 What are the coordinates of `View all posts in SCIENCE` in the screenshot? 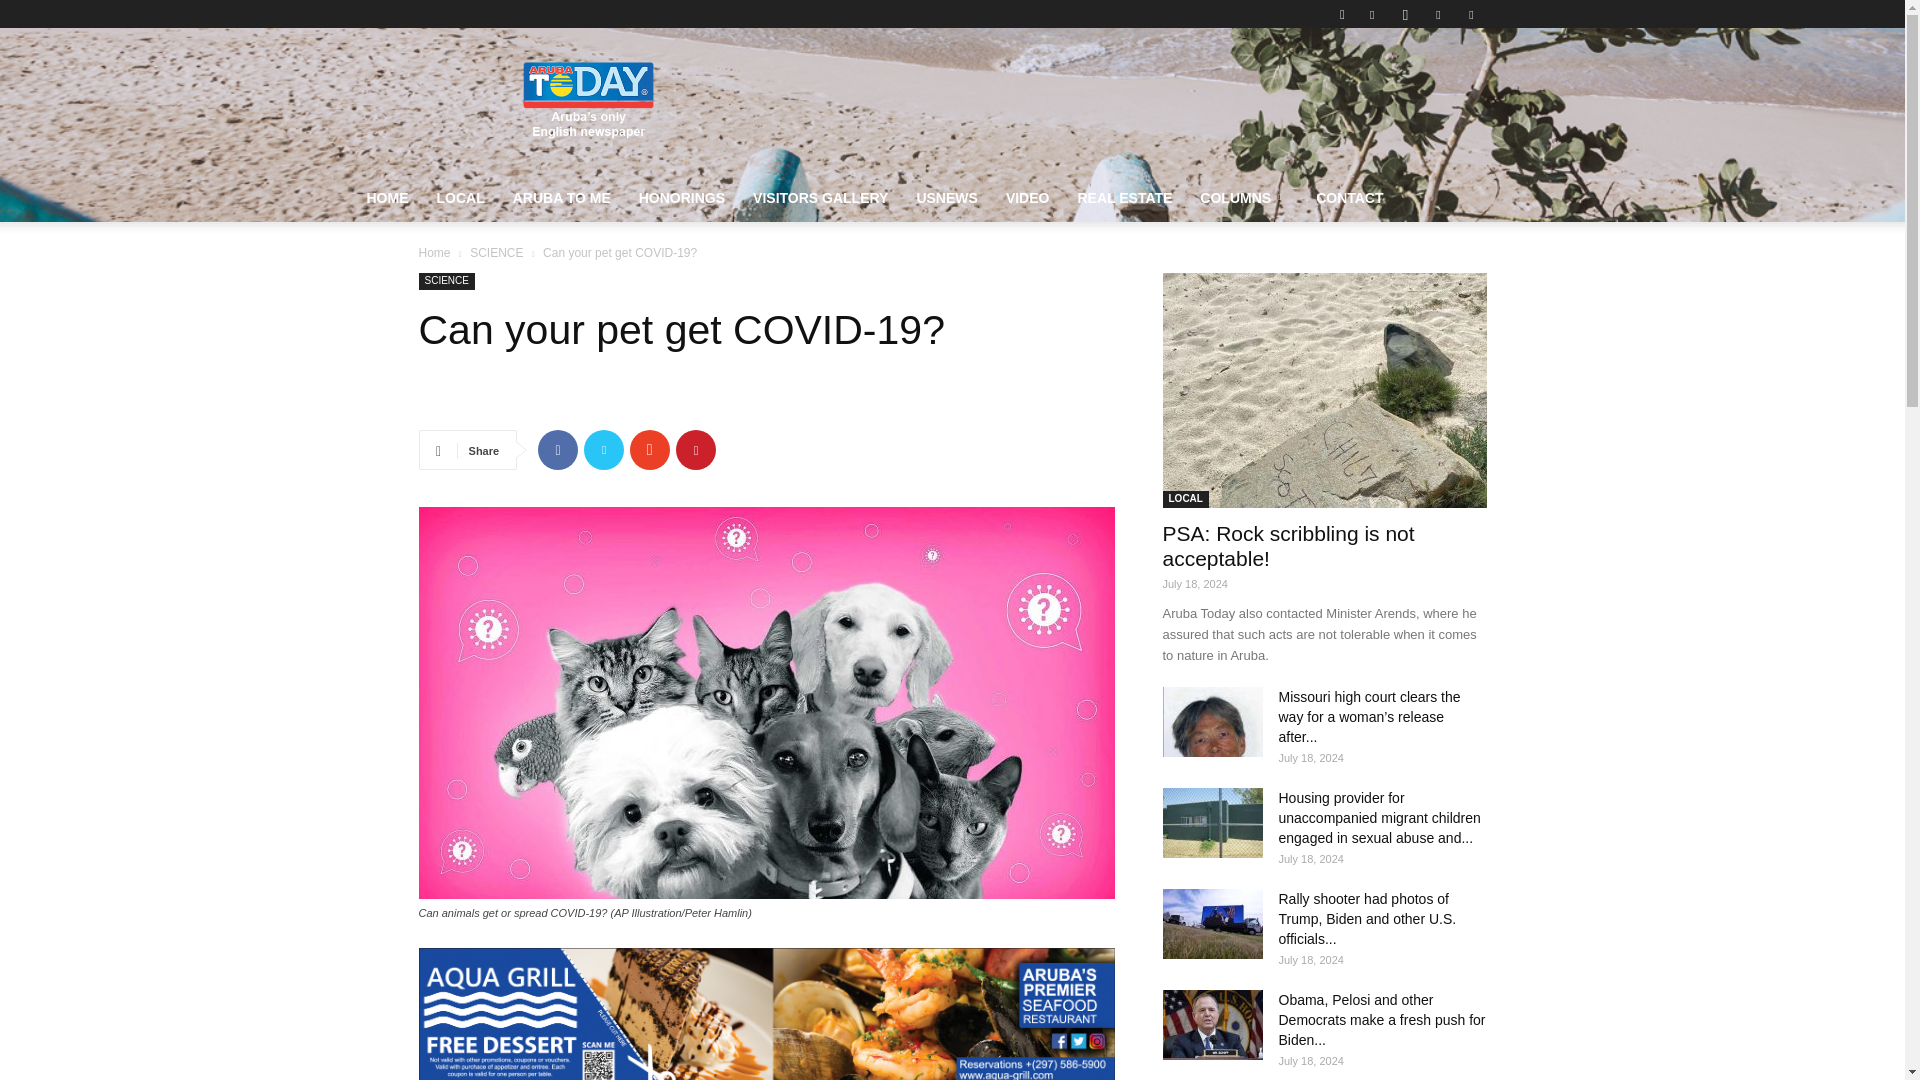 It's located at (496, 253).